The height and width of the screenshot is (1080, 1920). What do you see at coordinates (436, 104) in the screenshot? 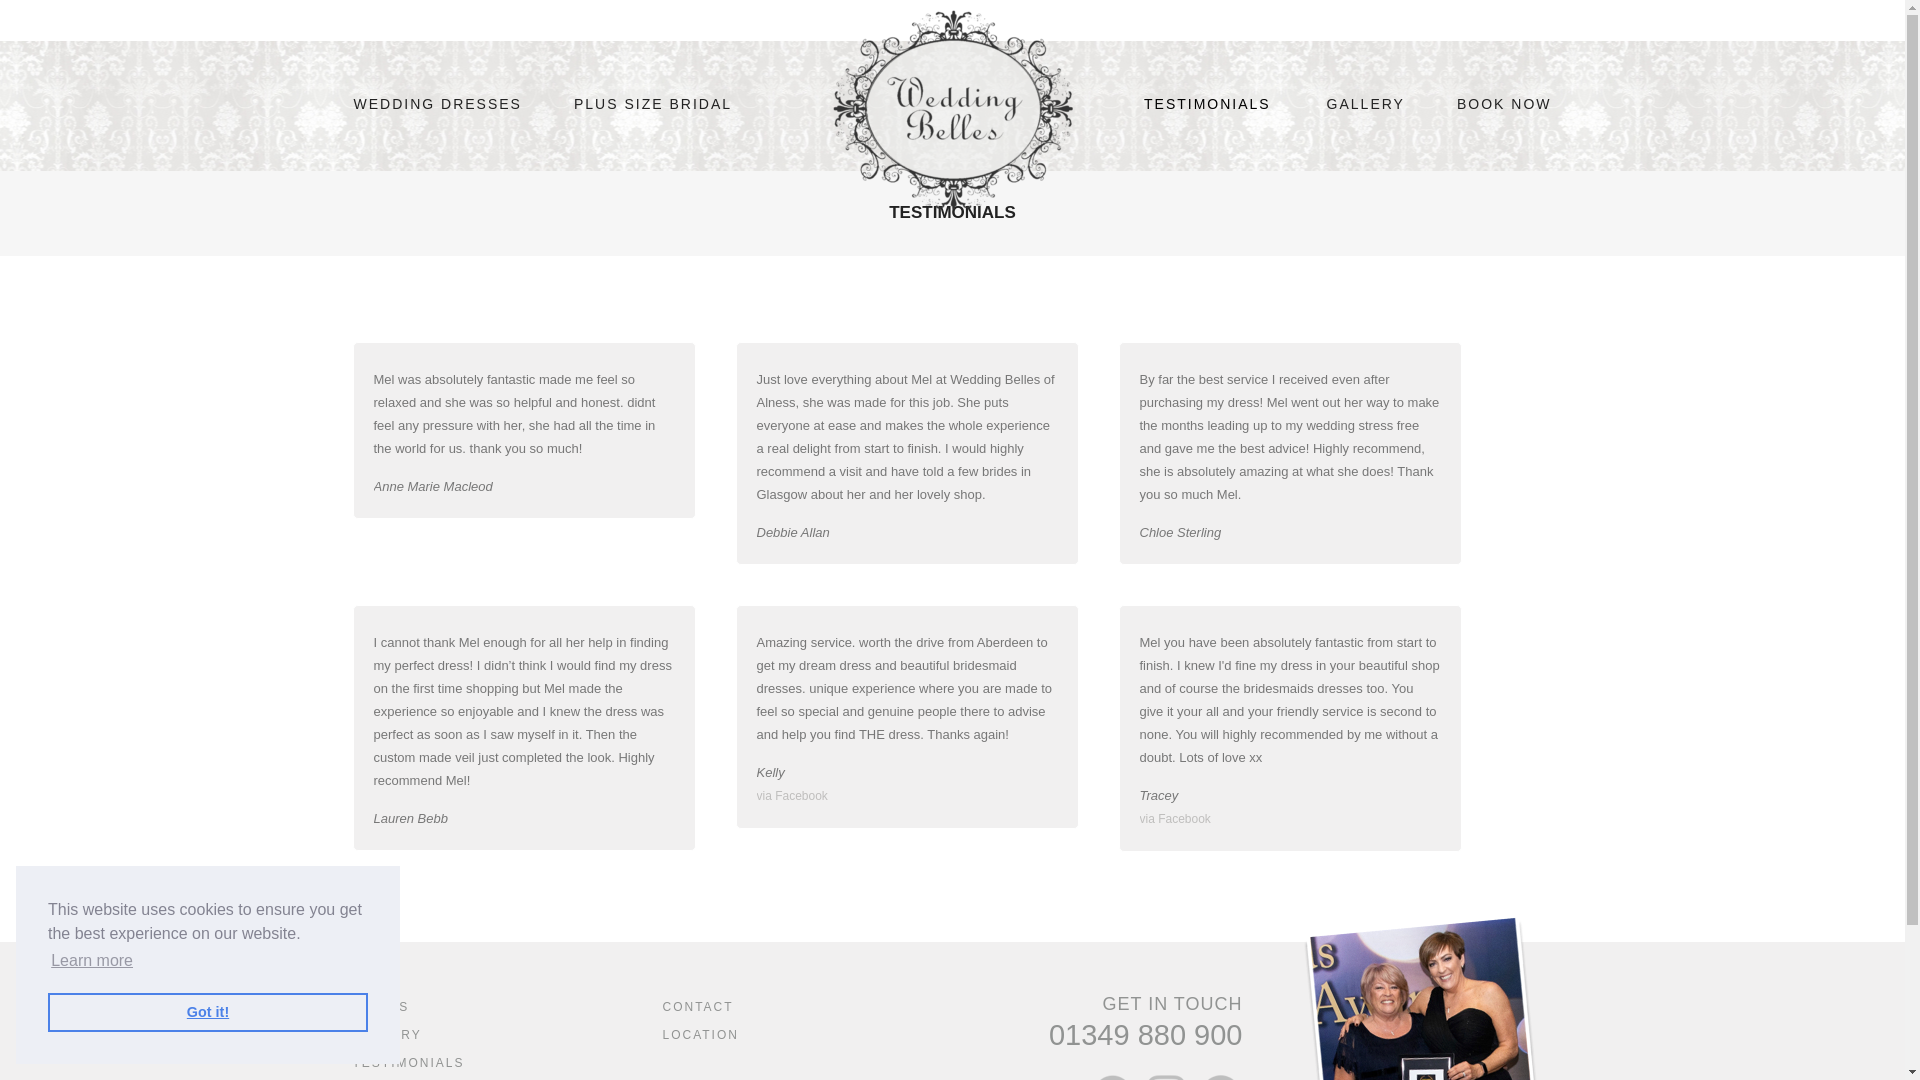
I see `WEDDING DRESSES` at bounding box center [436, 104].